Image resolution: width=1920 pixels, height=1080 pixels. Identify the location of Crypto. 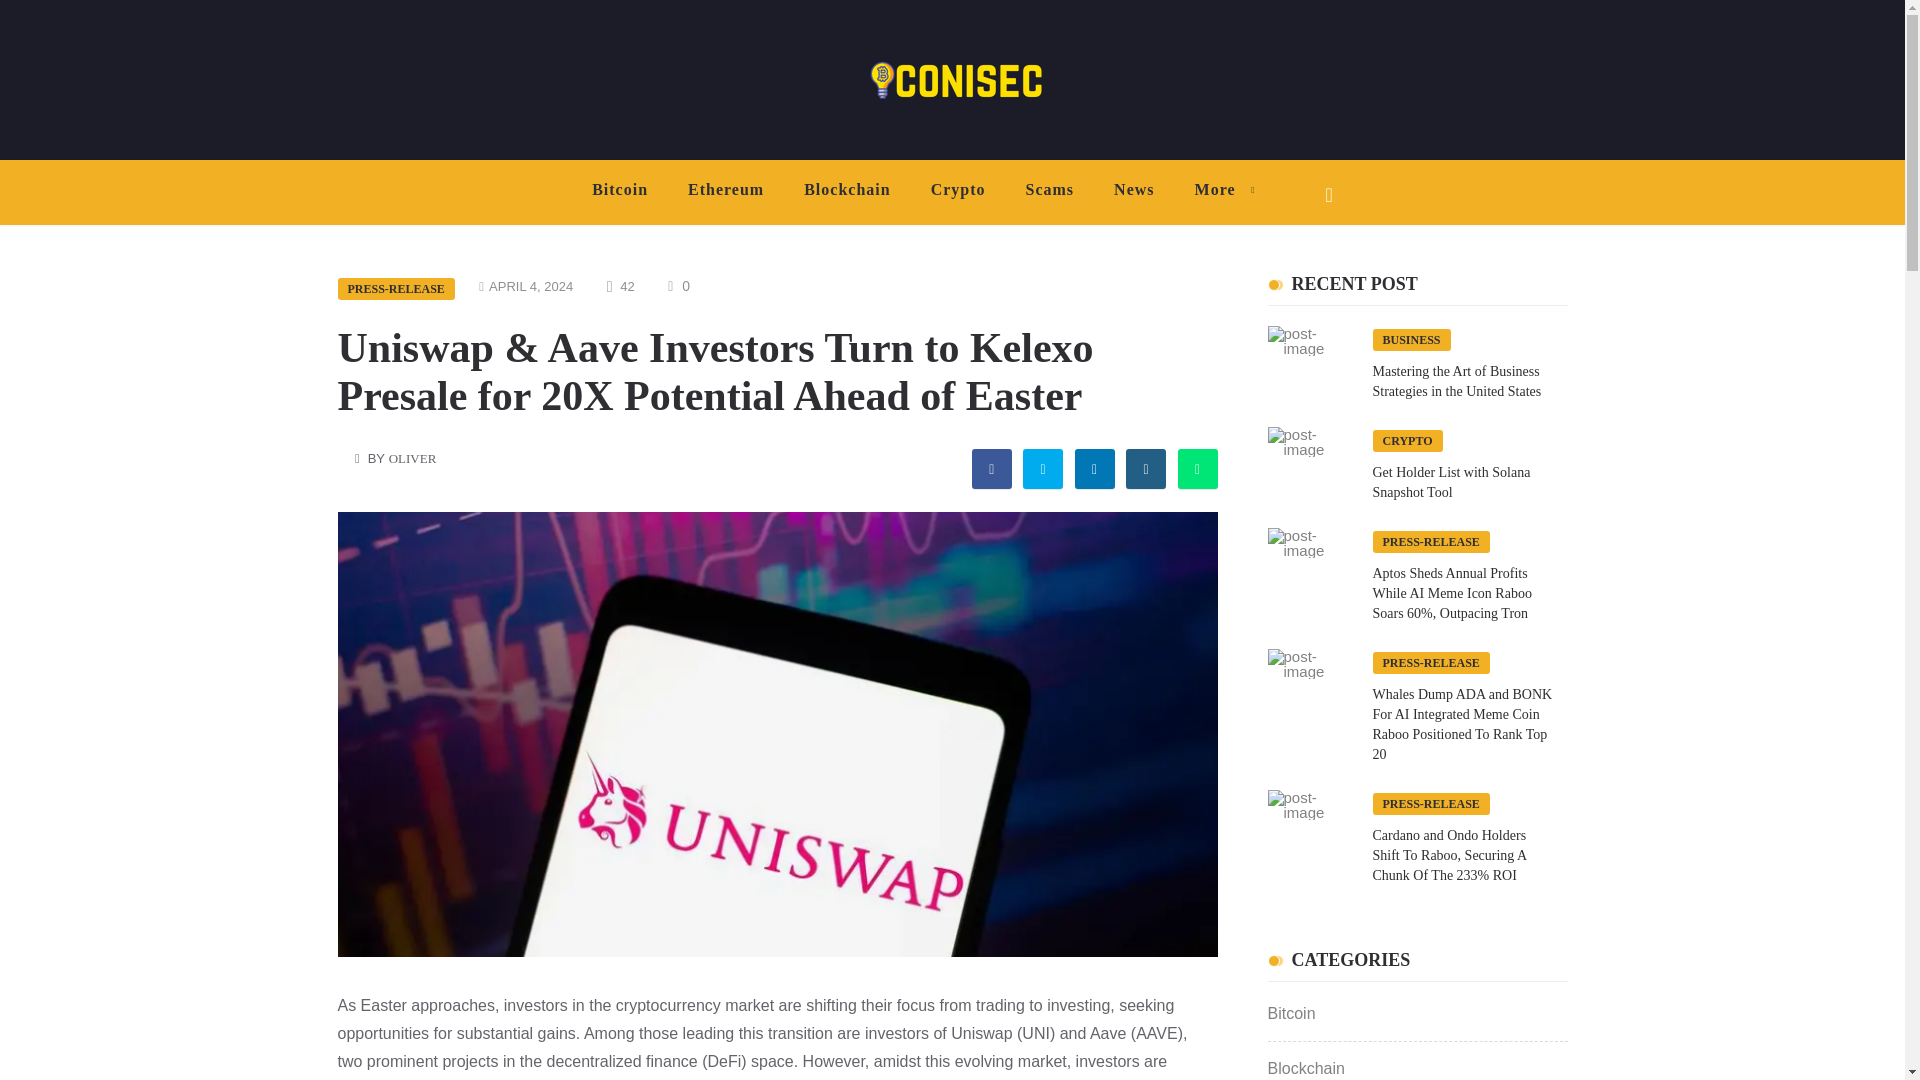
(958, 190).